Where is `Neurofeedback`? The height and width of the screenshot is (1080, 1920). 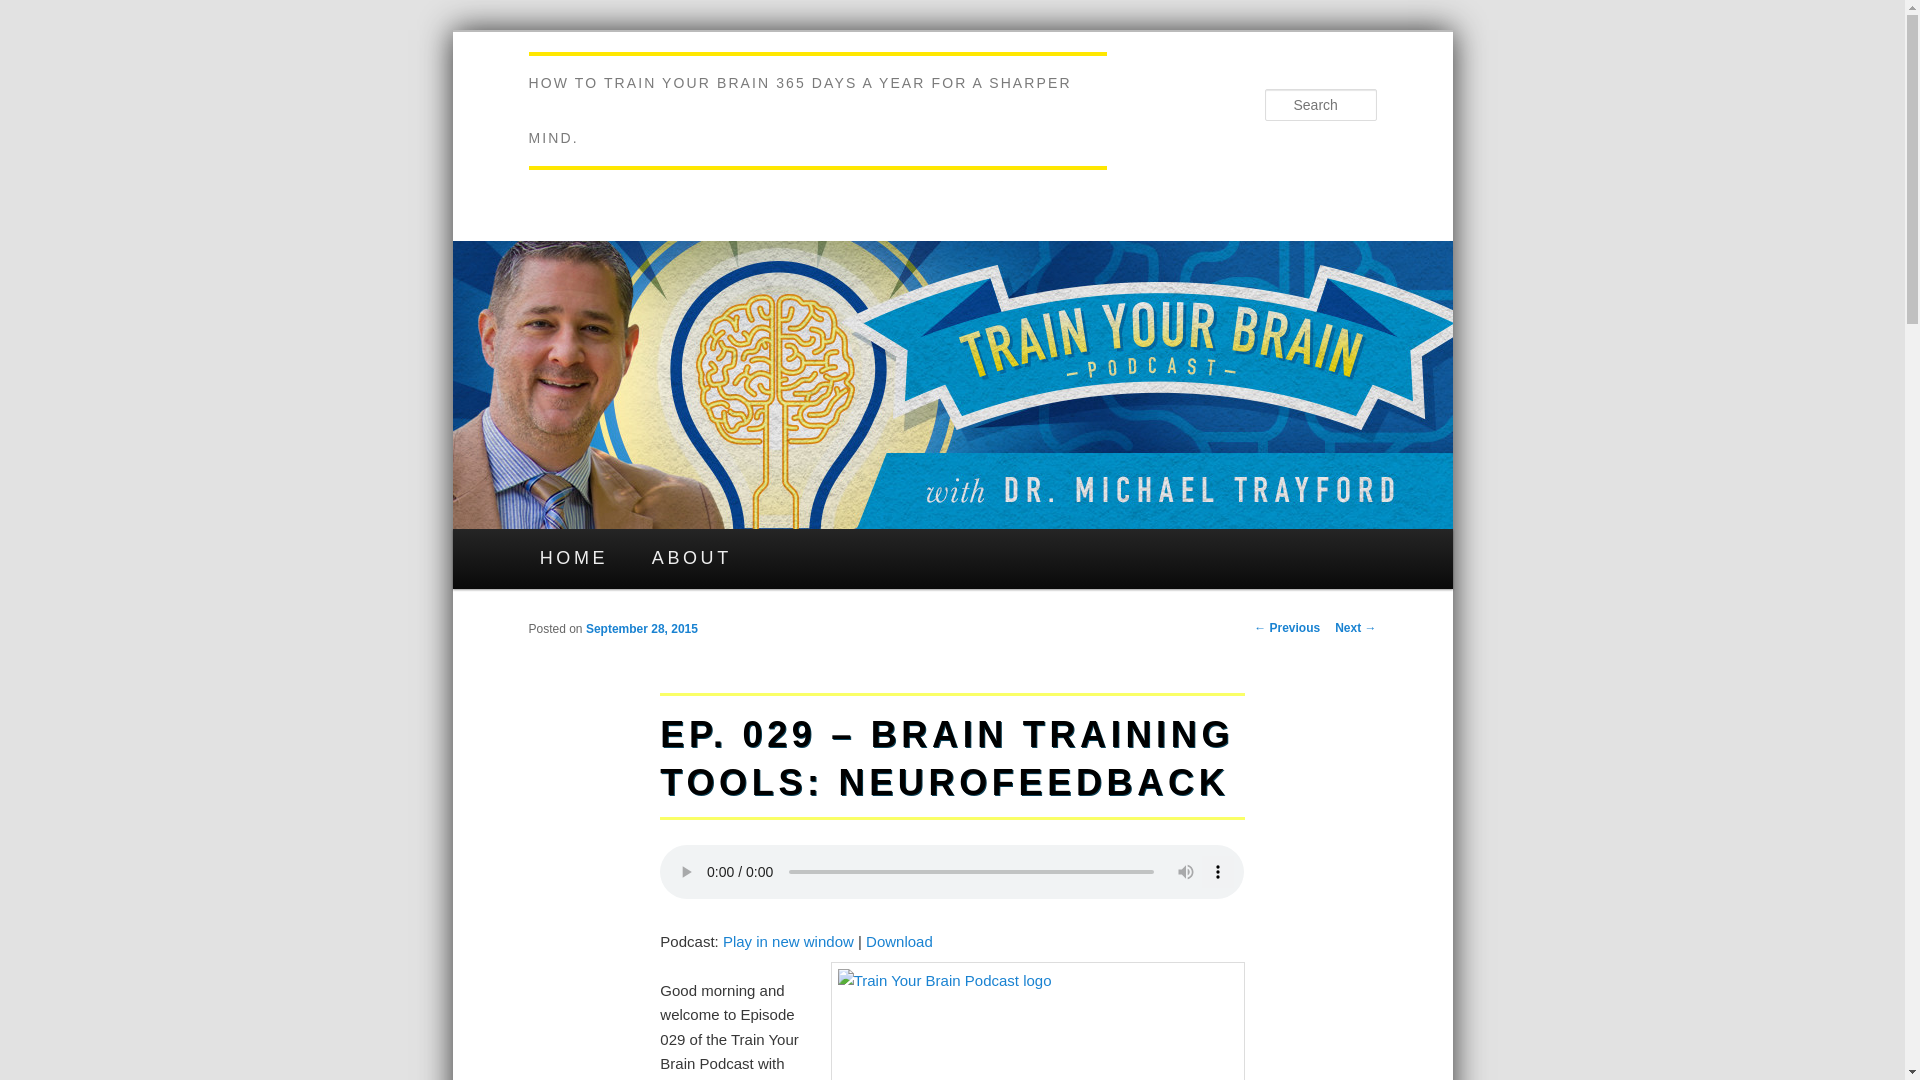
Neurofeedback is located at coordinates (1038, 1021).